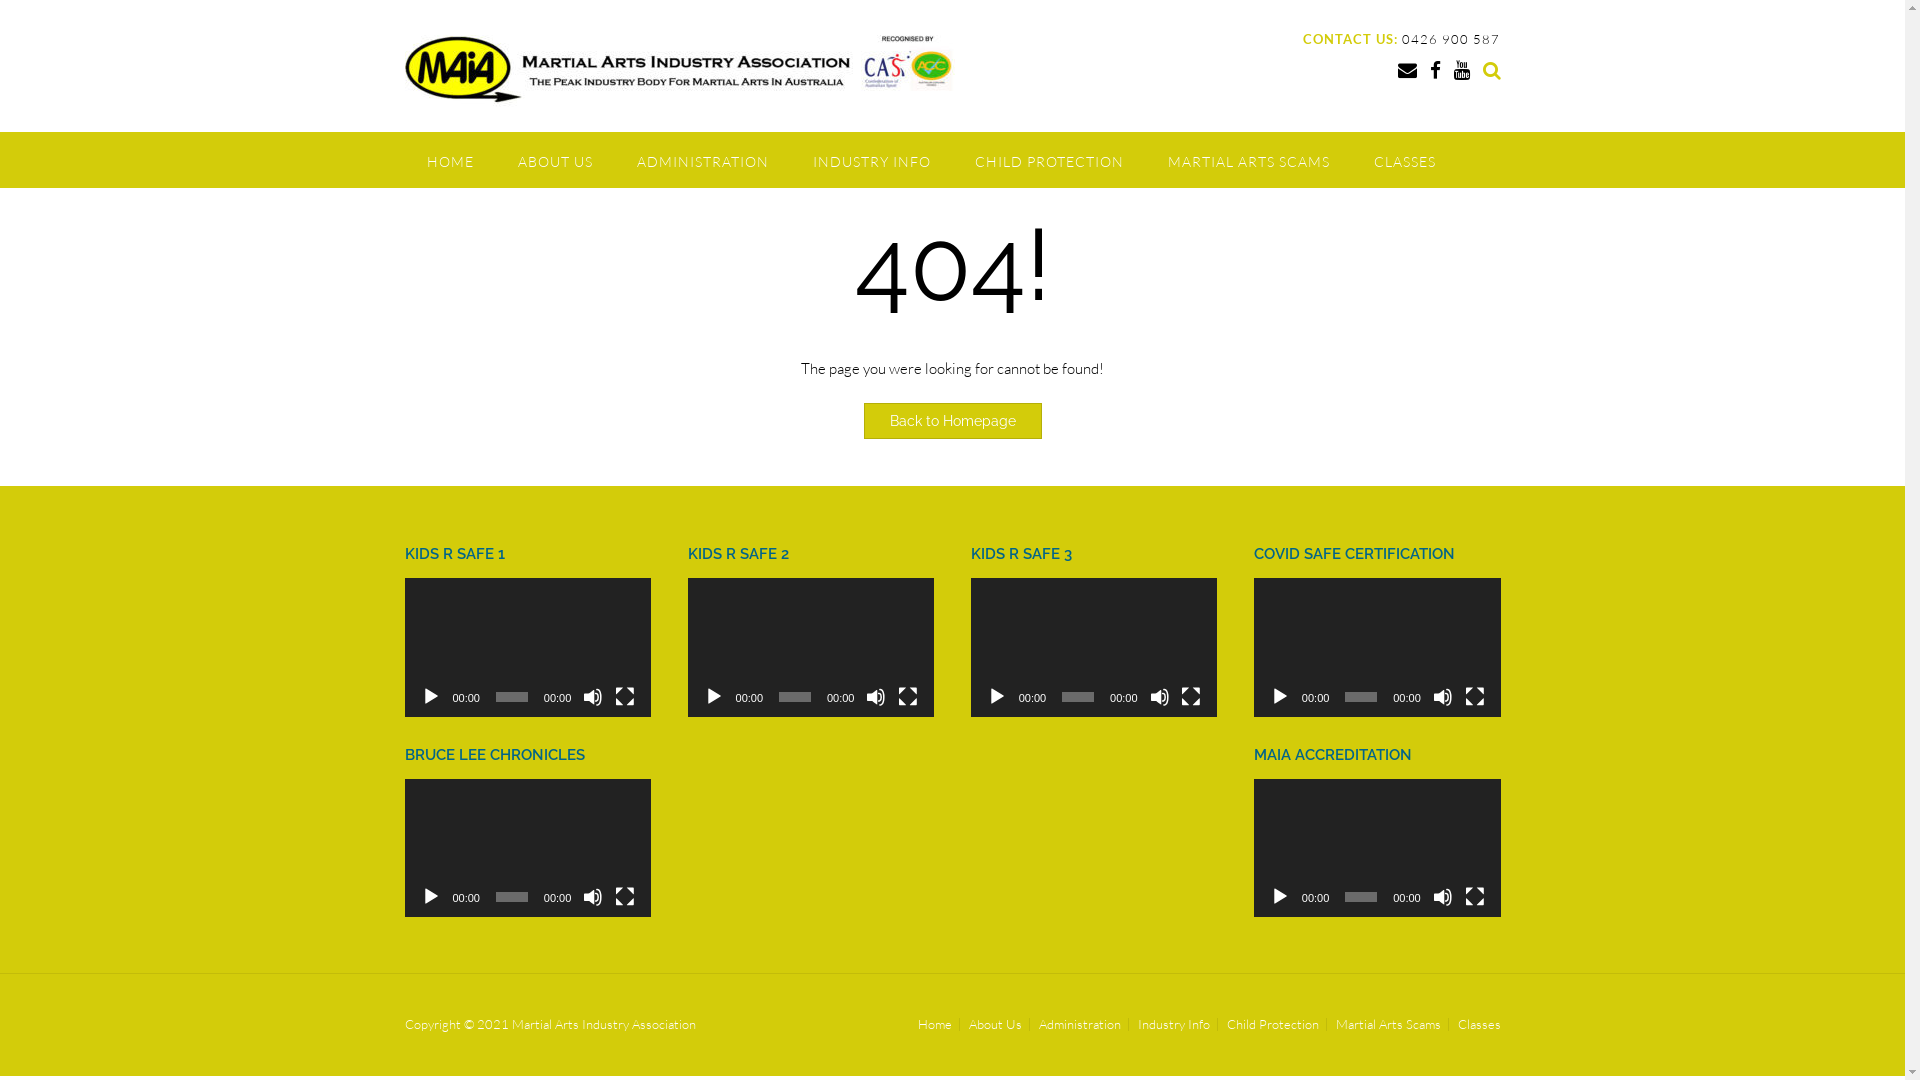  I want to click on Mute, so click(1160, 697).